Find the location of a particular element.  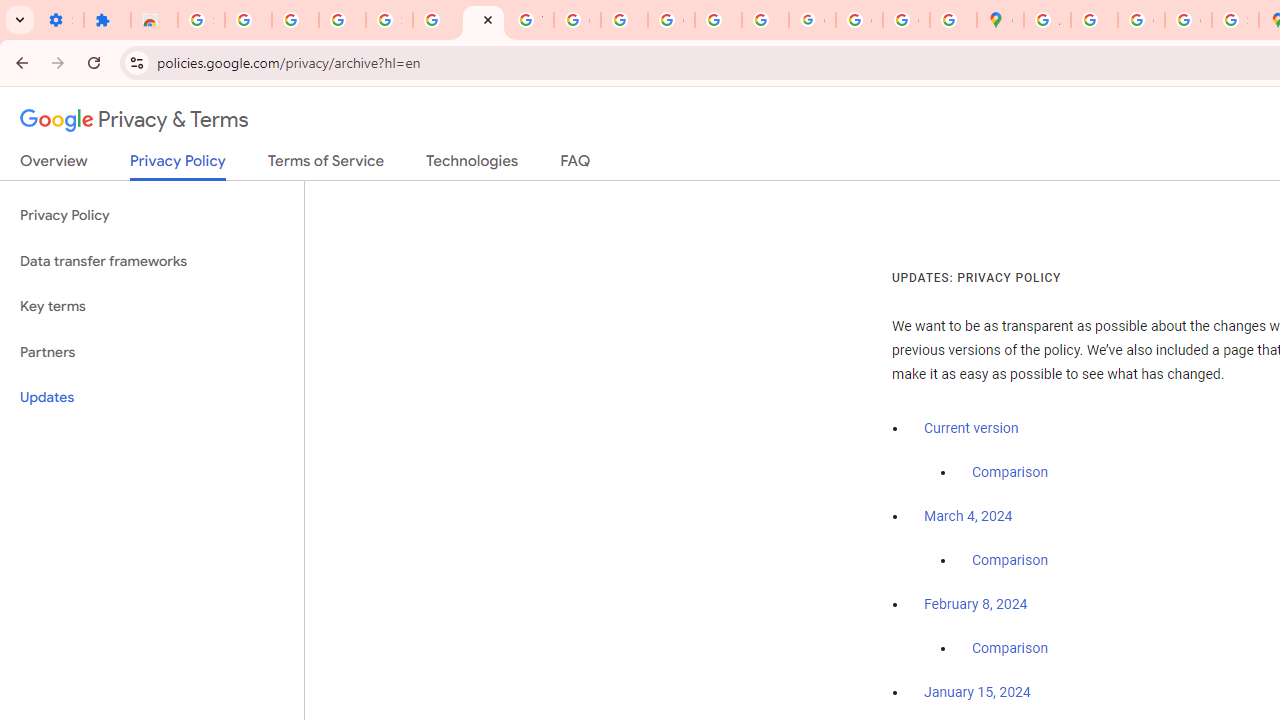

Google Maps is located at coordinates (1000, 20).